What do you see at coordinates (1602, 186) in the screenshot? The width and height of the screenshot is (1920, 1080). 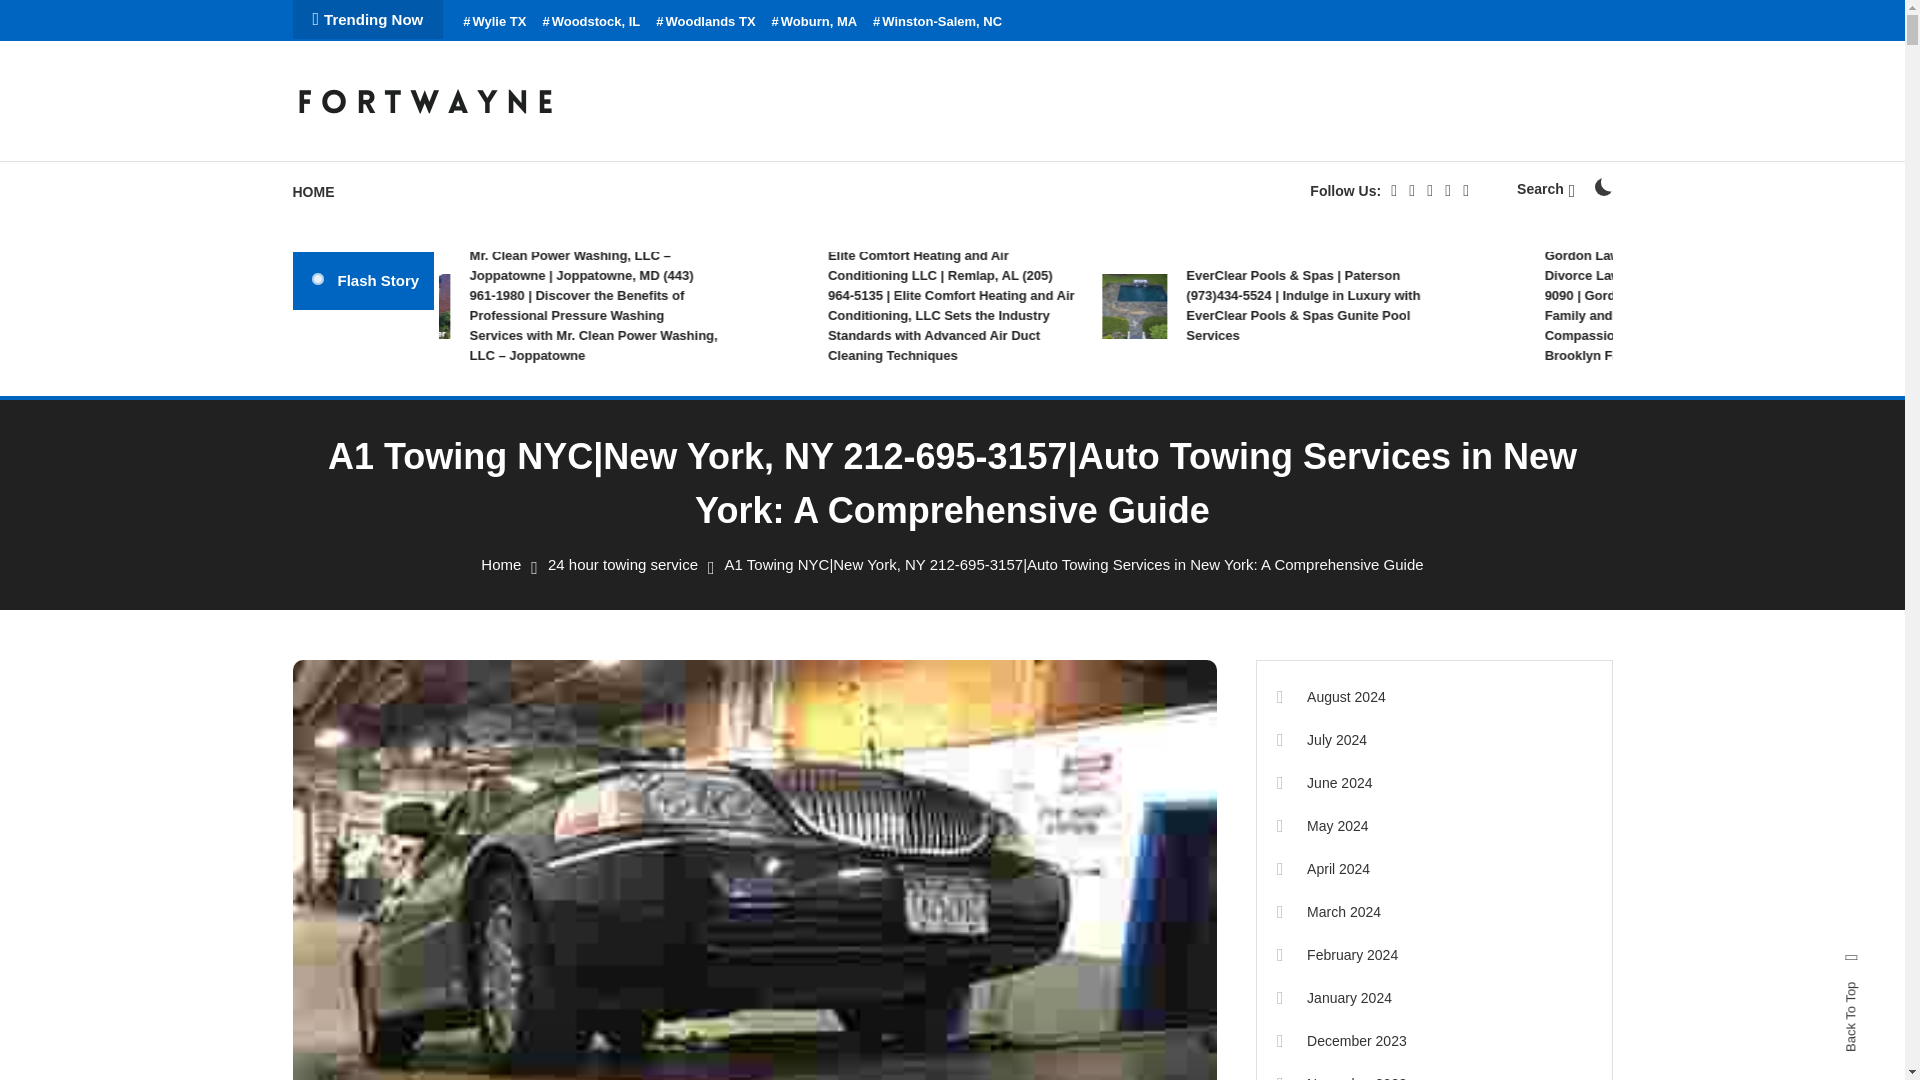 I see `on` at bounding box center [1602, 186].